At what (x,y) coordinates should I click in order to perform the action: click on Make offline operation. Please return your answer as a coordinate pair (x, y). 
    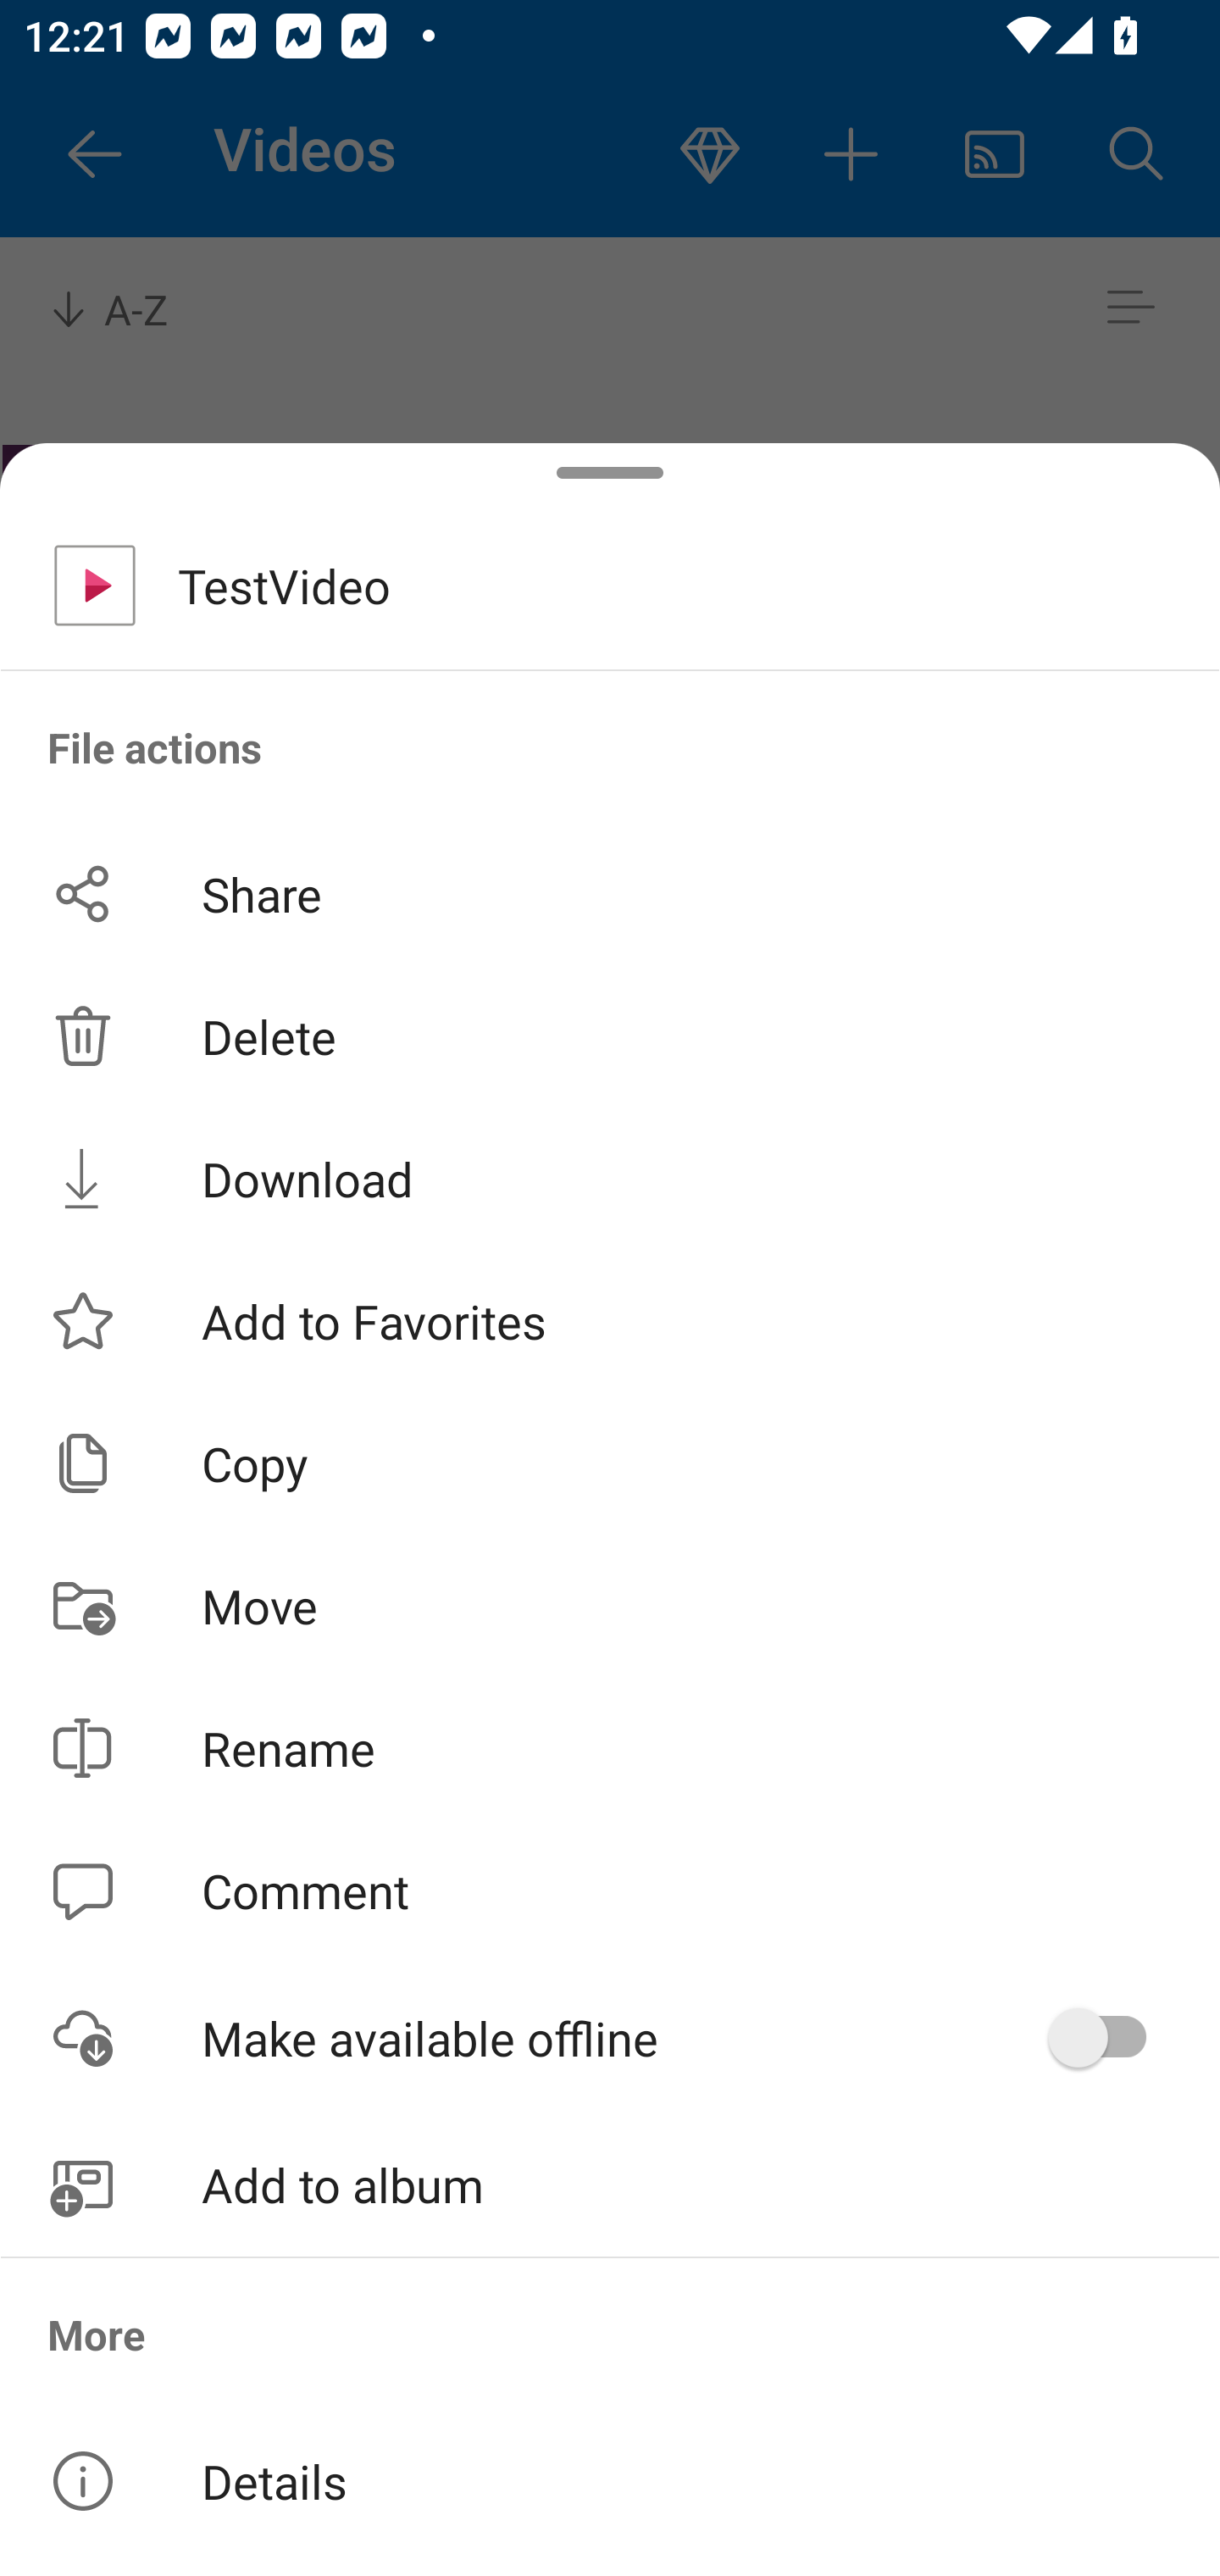
    Looking at the image, I should click on (1108, 2037).